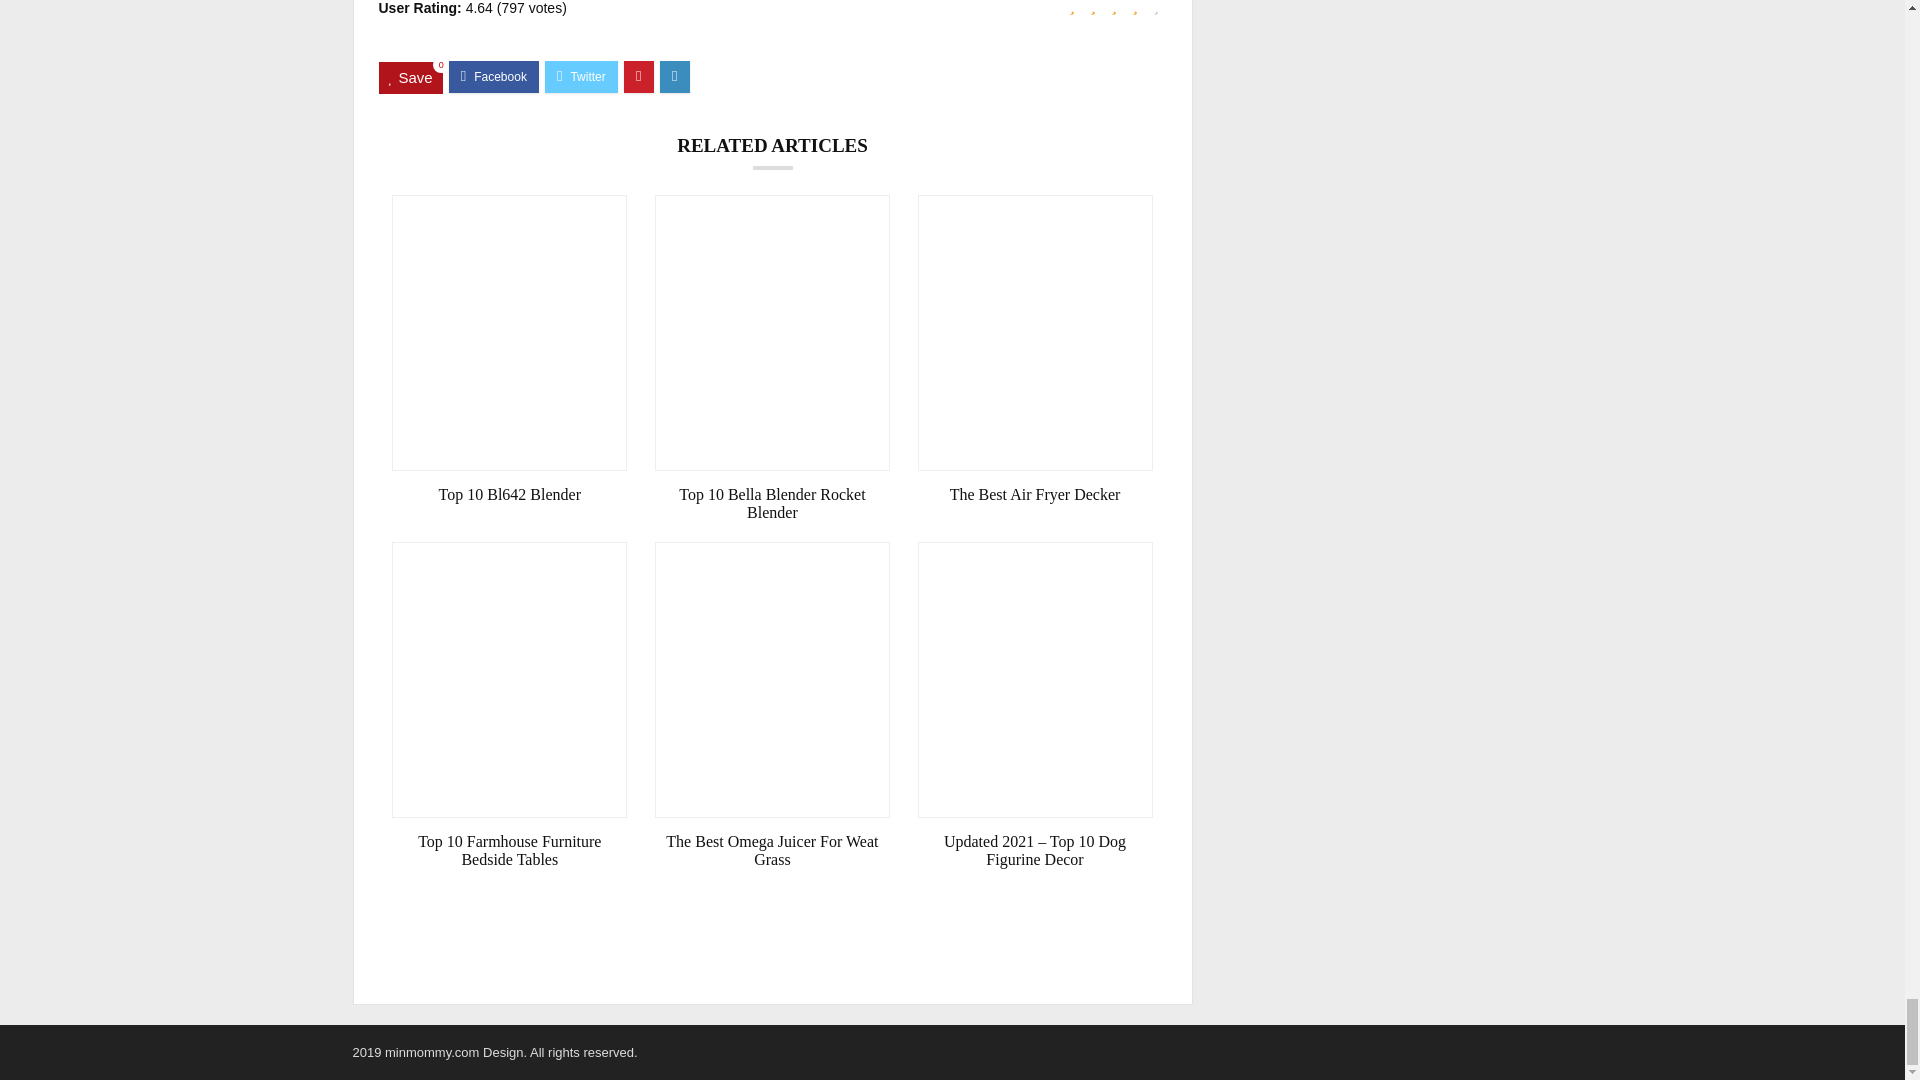  Describe the element at coordinates (772, 850) in the screenshot. I see `The Best Omega Juicer  For Weat Grass` at that location.